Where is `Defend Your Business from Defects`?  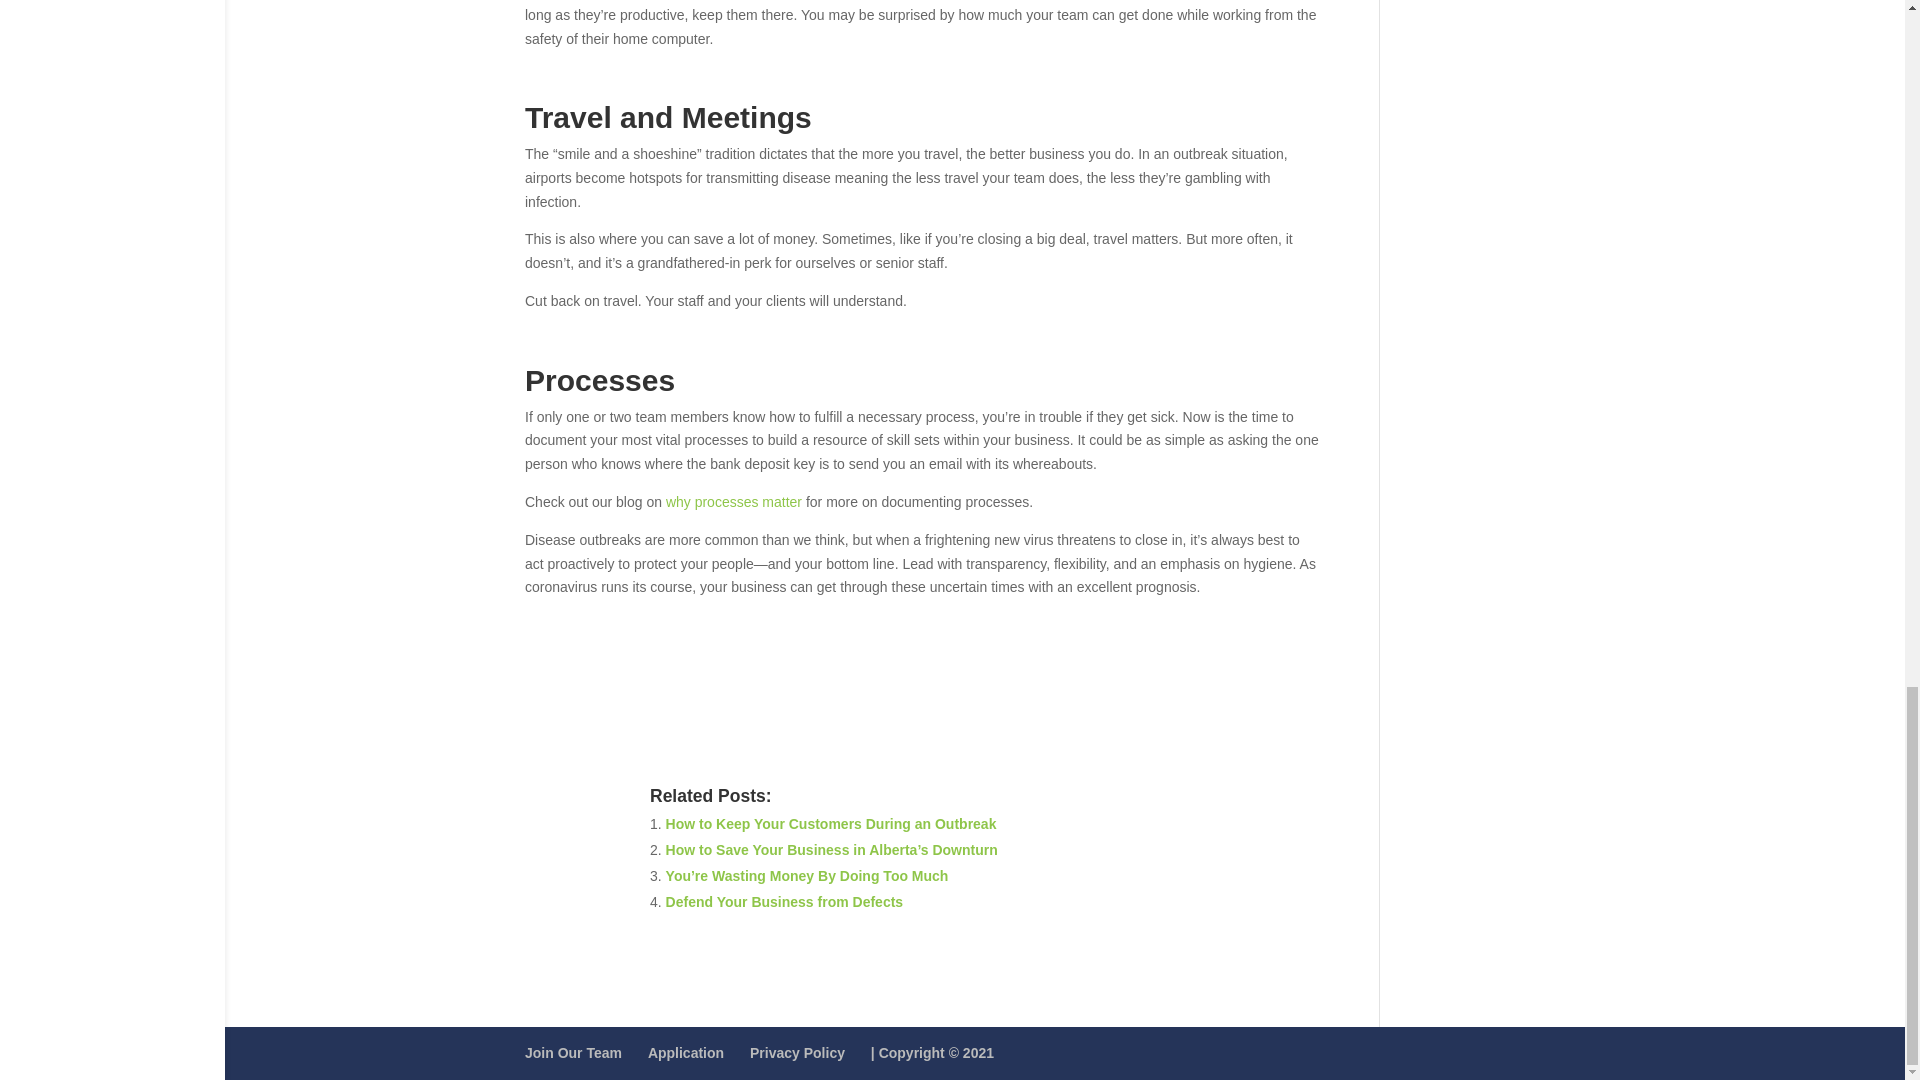 Defend Your Business from Defects is located at coordinates (785, 902).